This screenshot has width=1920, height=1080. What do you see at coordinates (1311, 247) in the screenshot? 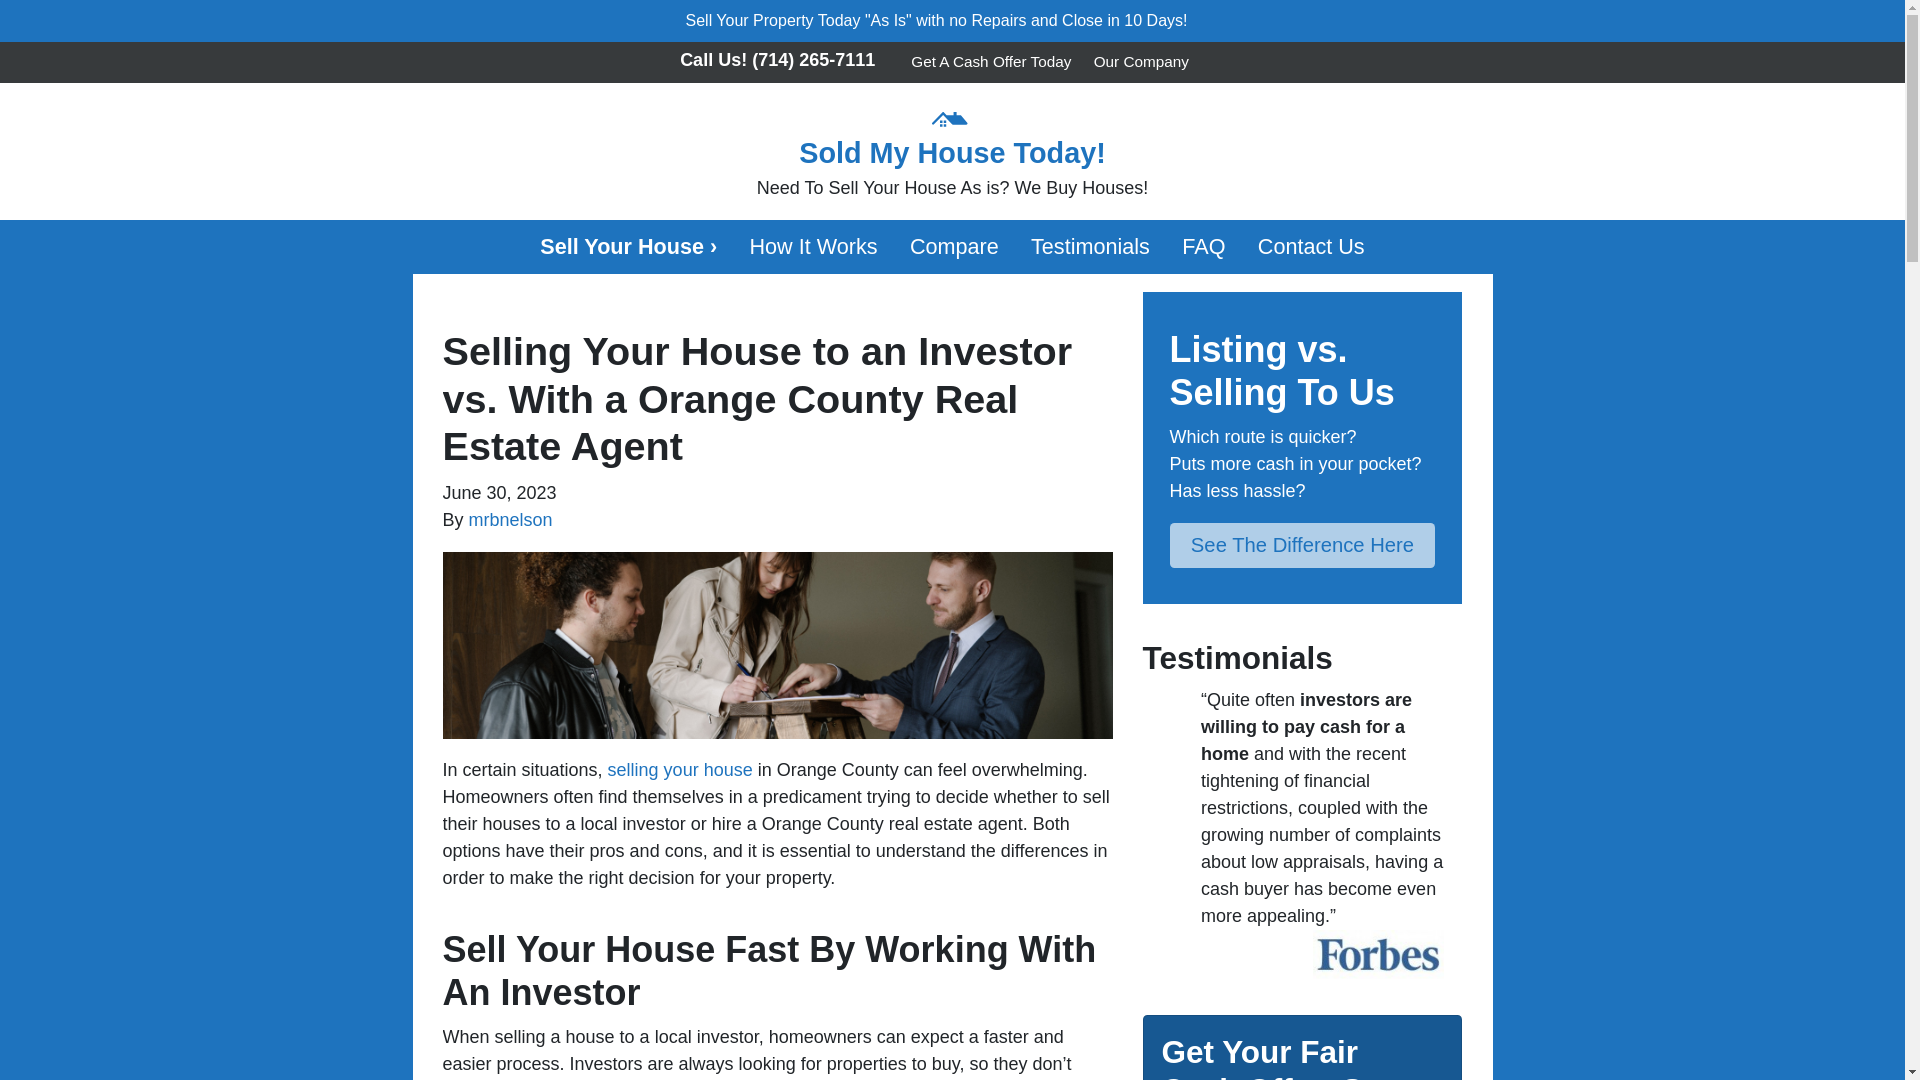
I see `Contact Us` at bounding box center [1311, 247].